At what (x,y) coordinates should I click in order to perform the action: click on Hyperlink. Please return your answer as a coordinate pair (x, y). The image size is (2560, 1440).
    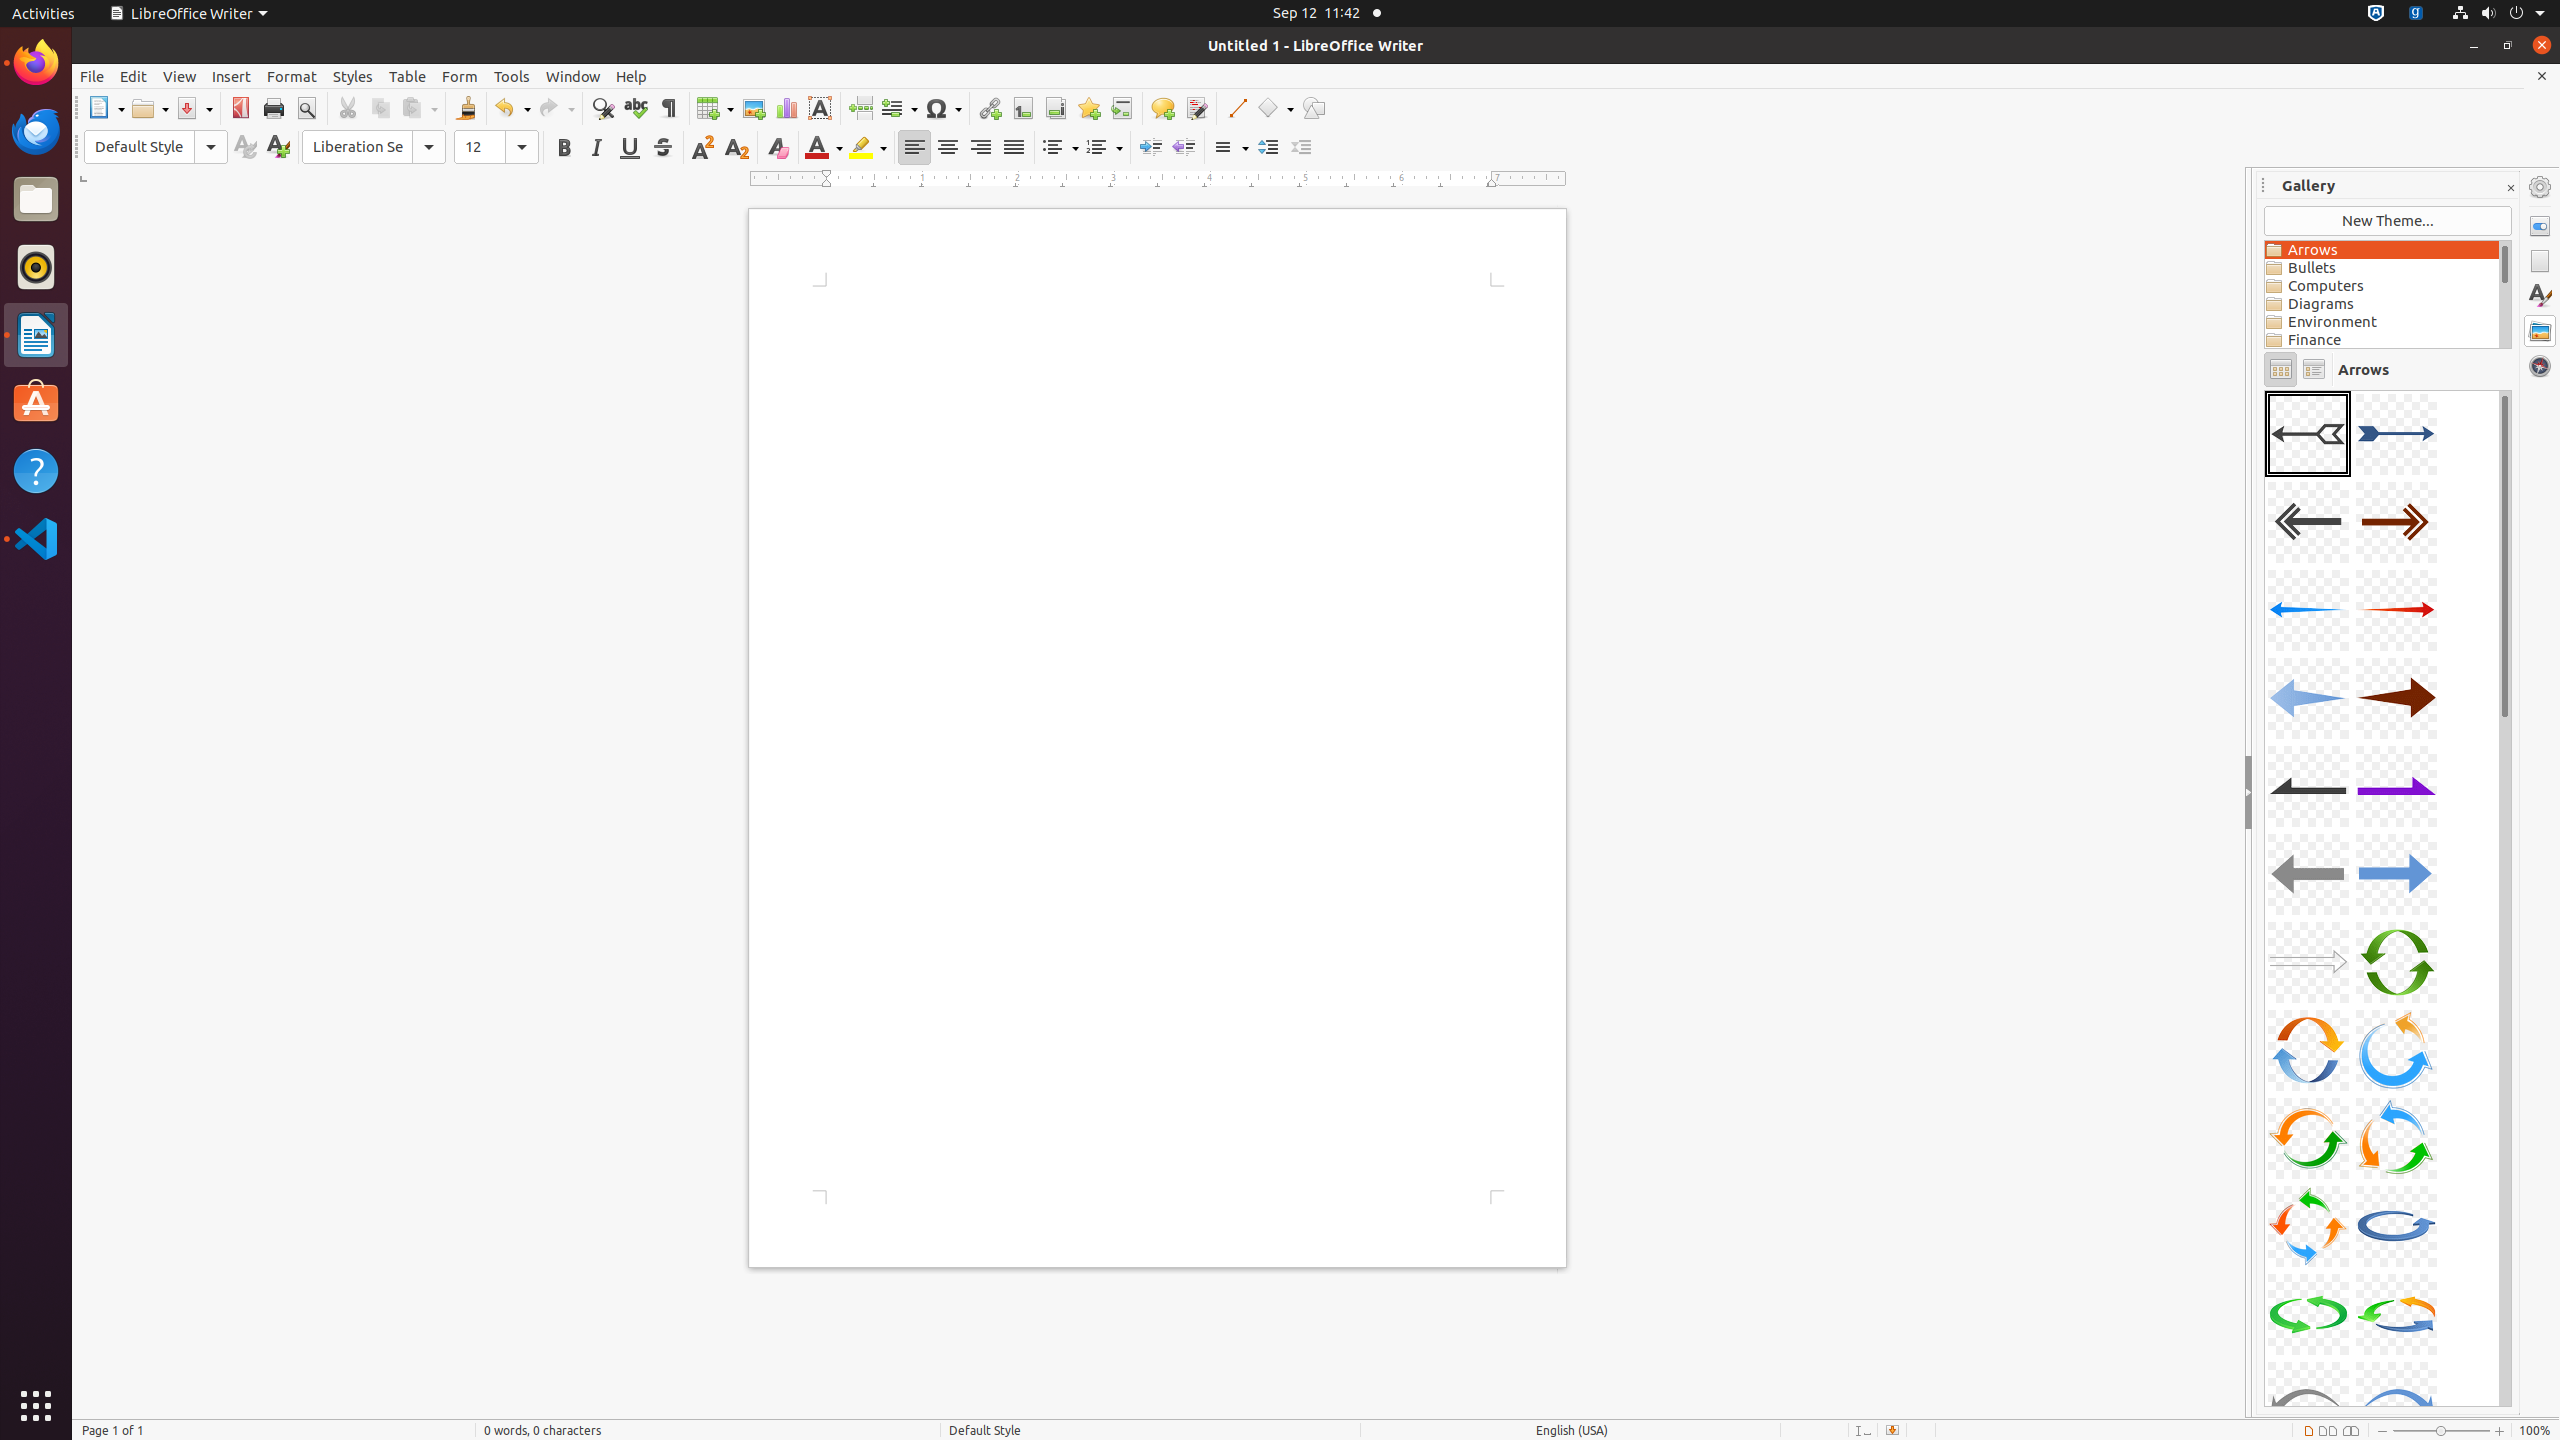
    Looking at the image, I should click on (990, 108).